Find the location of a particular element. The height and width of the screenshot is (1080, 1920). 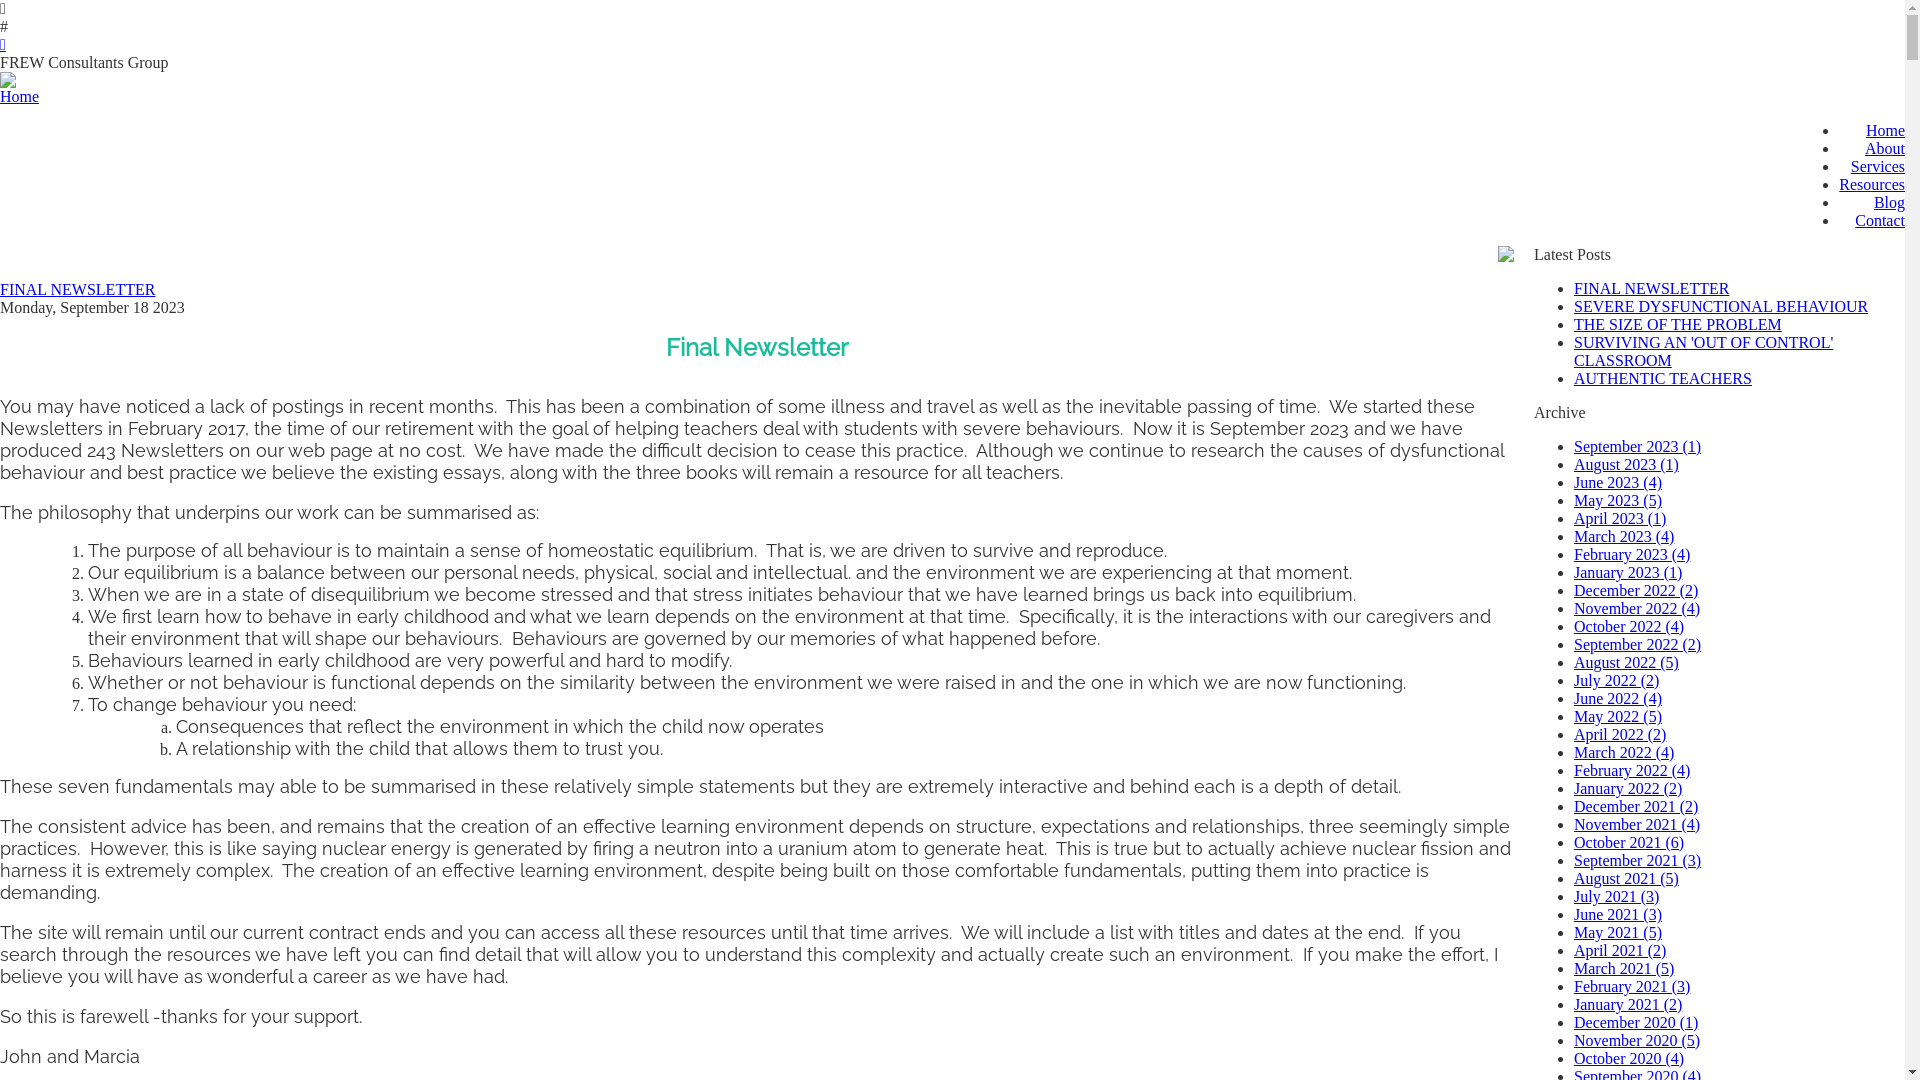

August 2022 (5) is located at coordinates (1626, 662).